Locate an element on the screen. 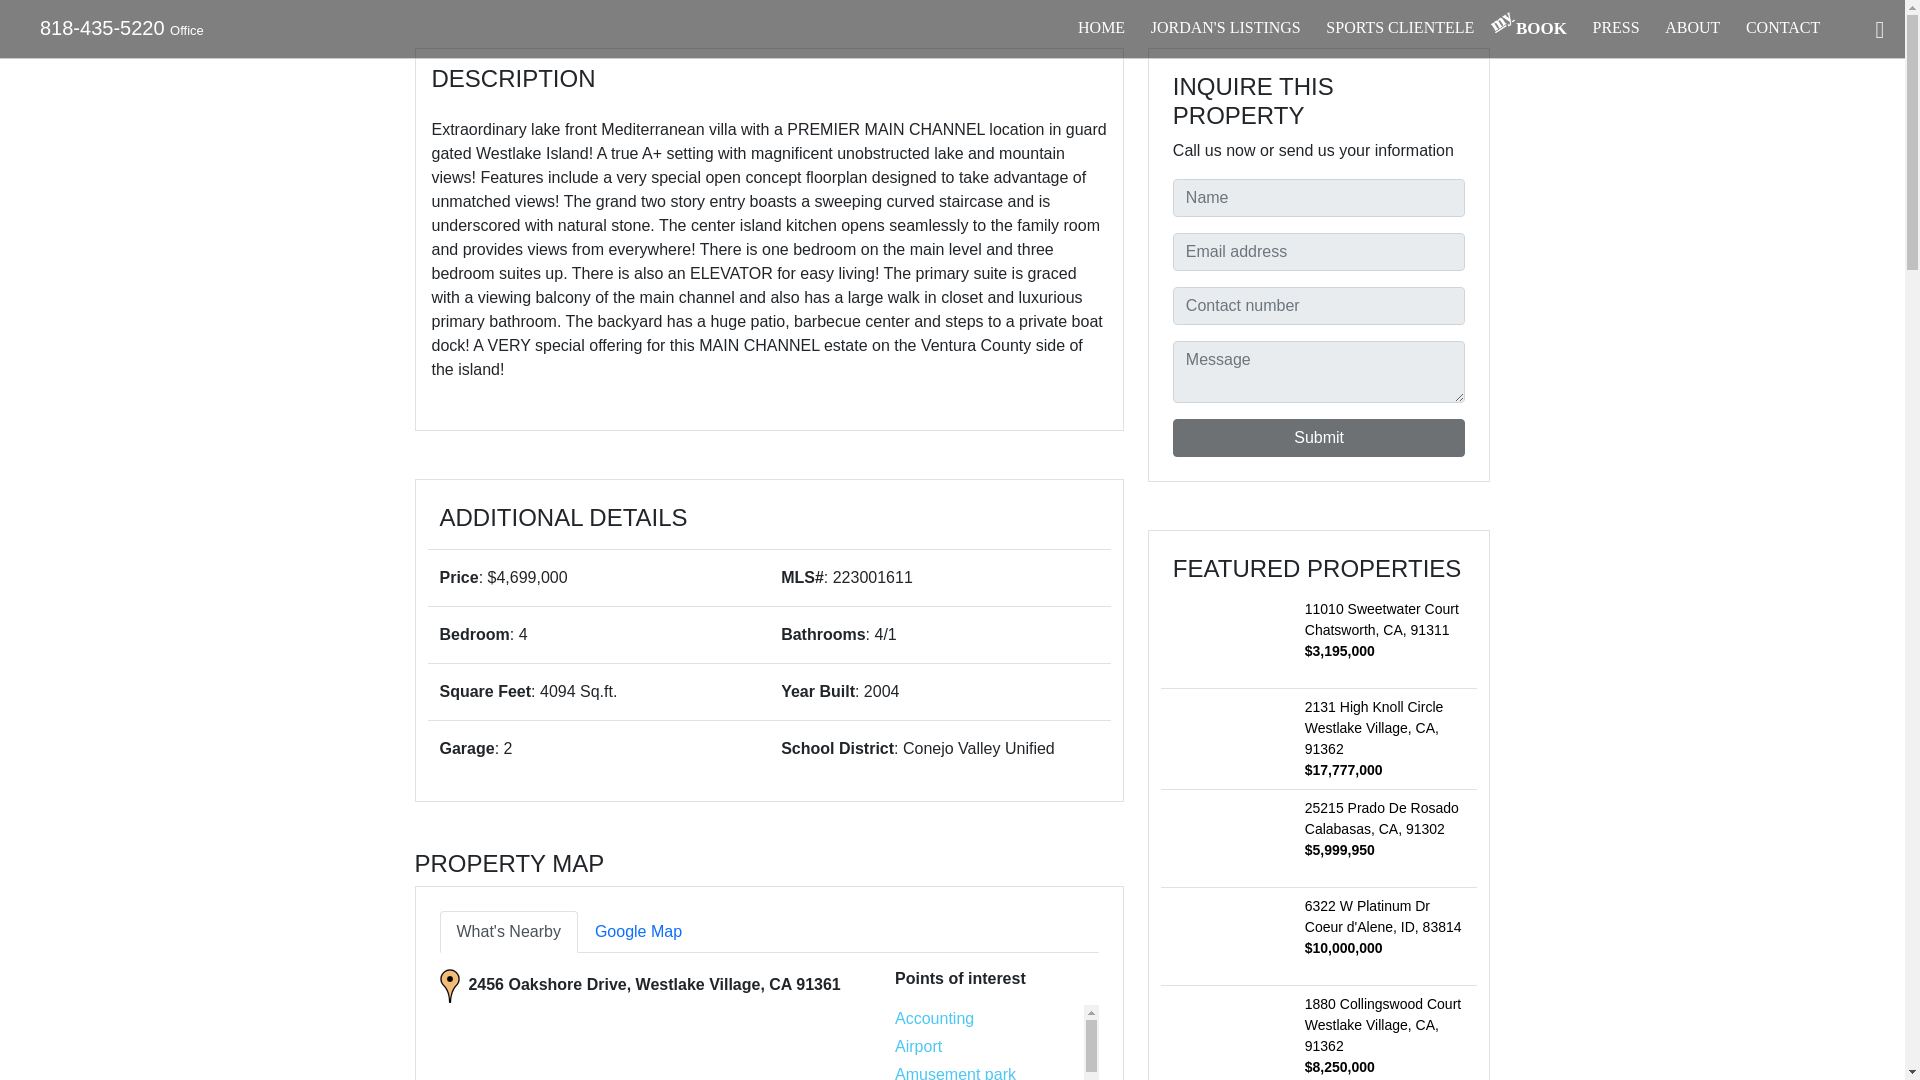  818-435-5220 Office is located at coordinates (113, 28).